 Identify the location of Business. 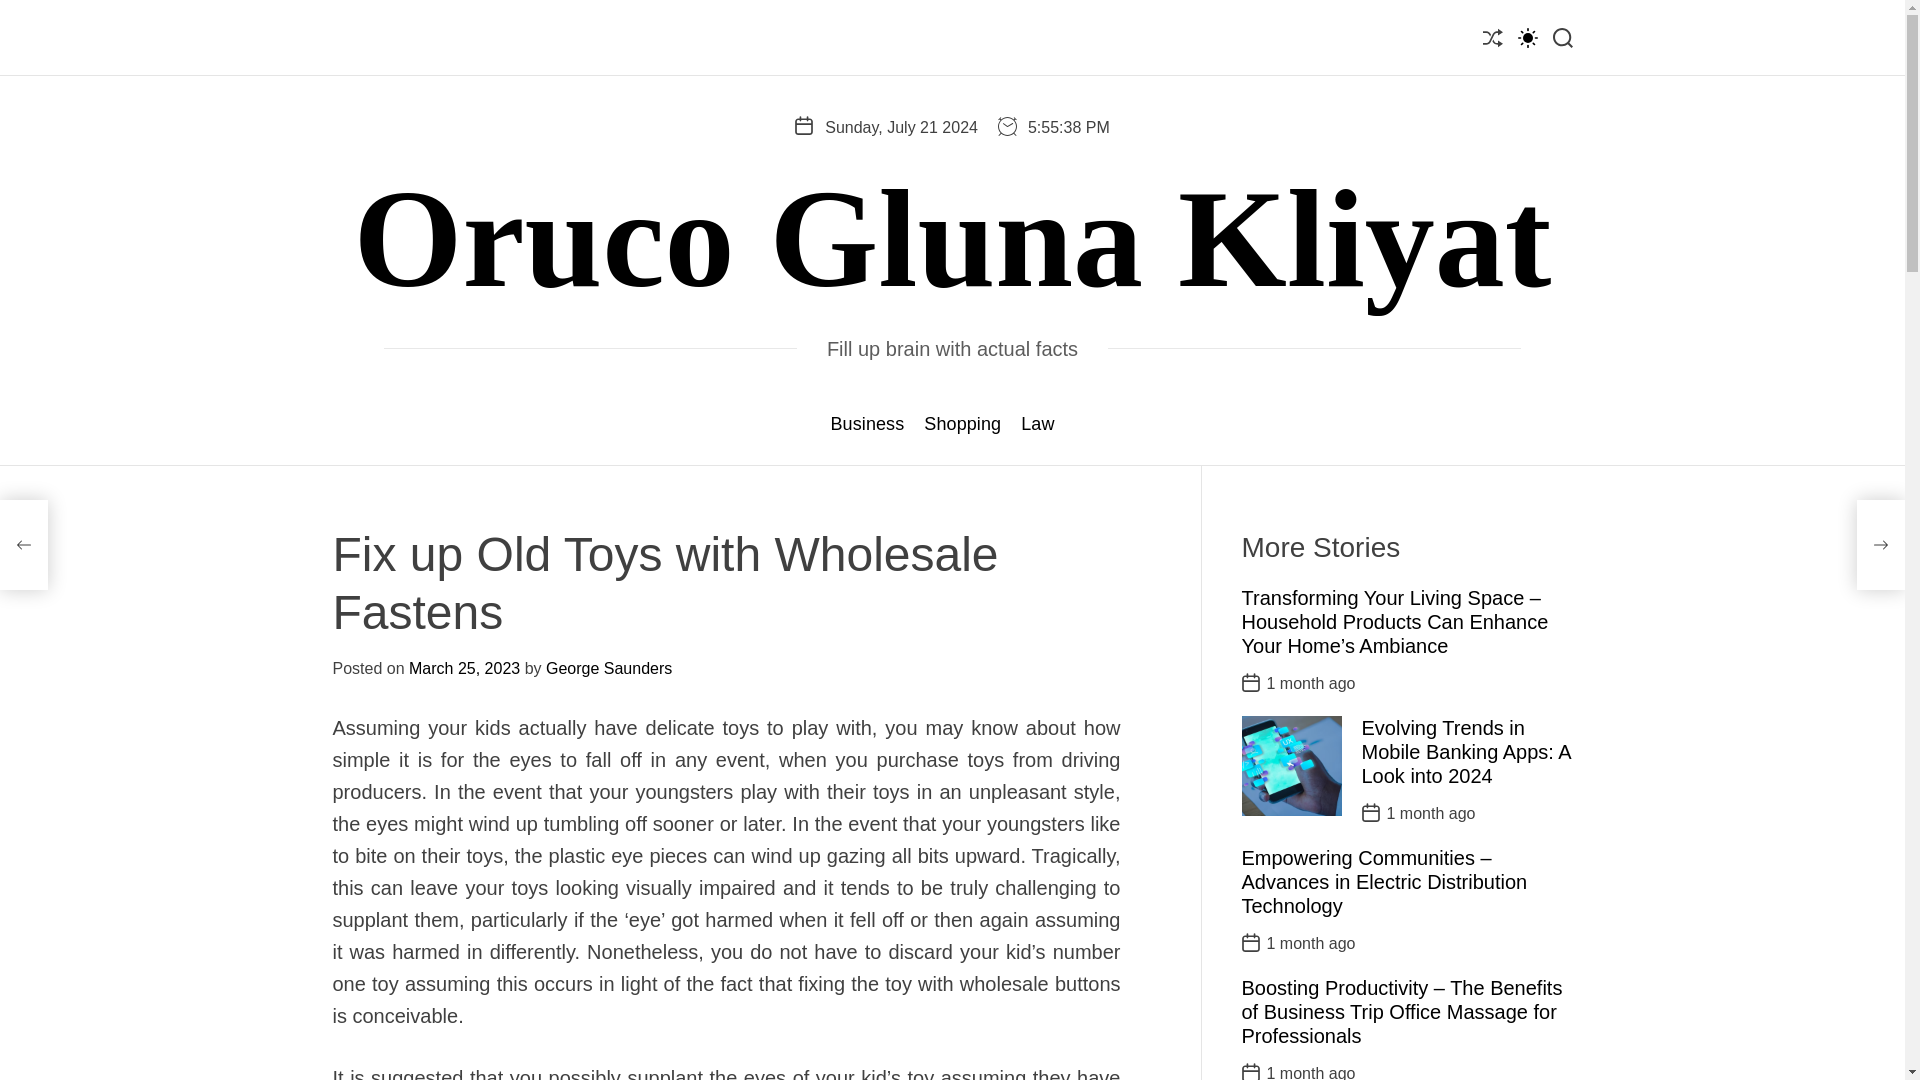
(866, 424).